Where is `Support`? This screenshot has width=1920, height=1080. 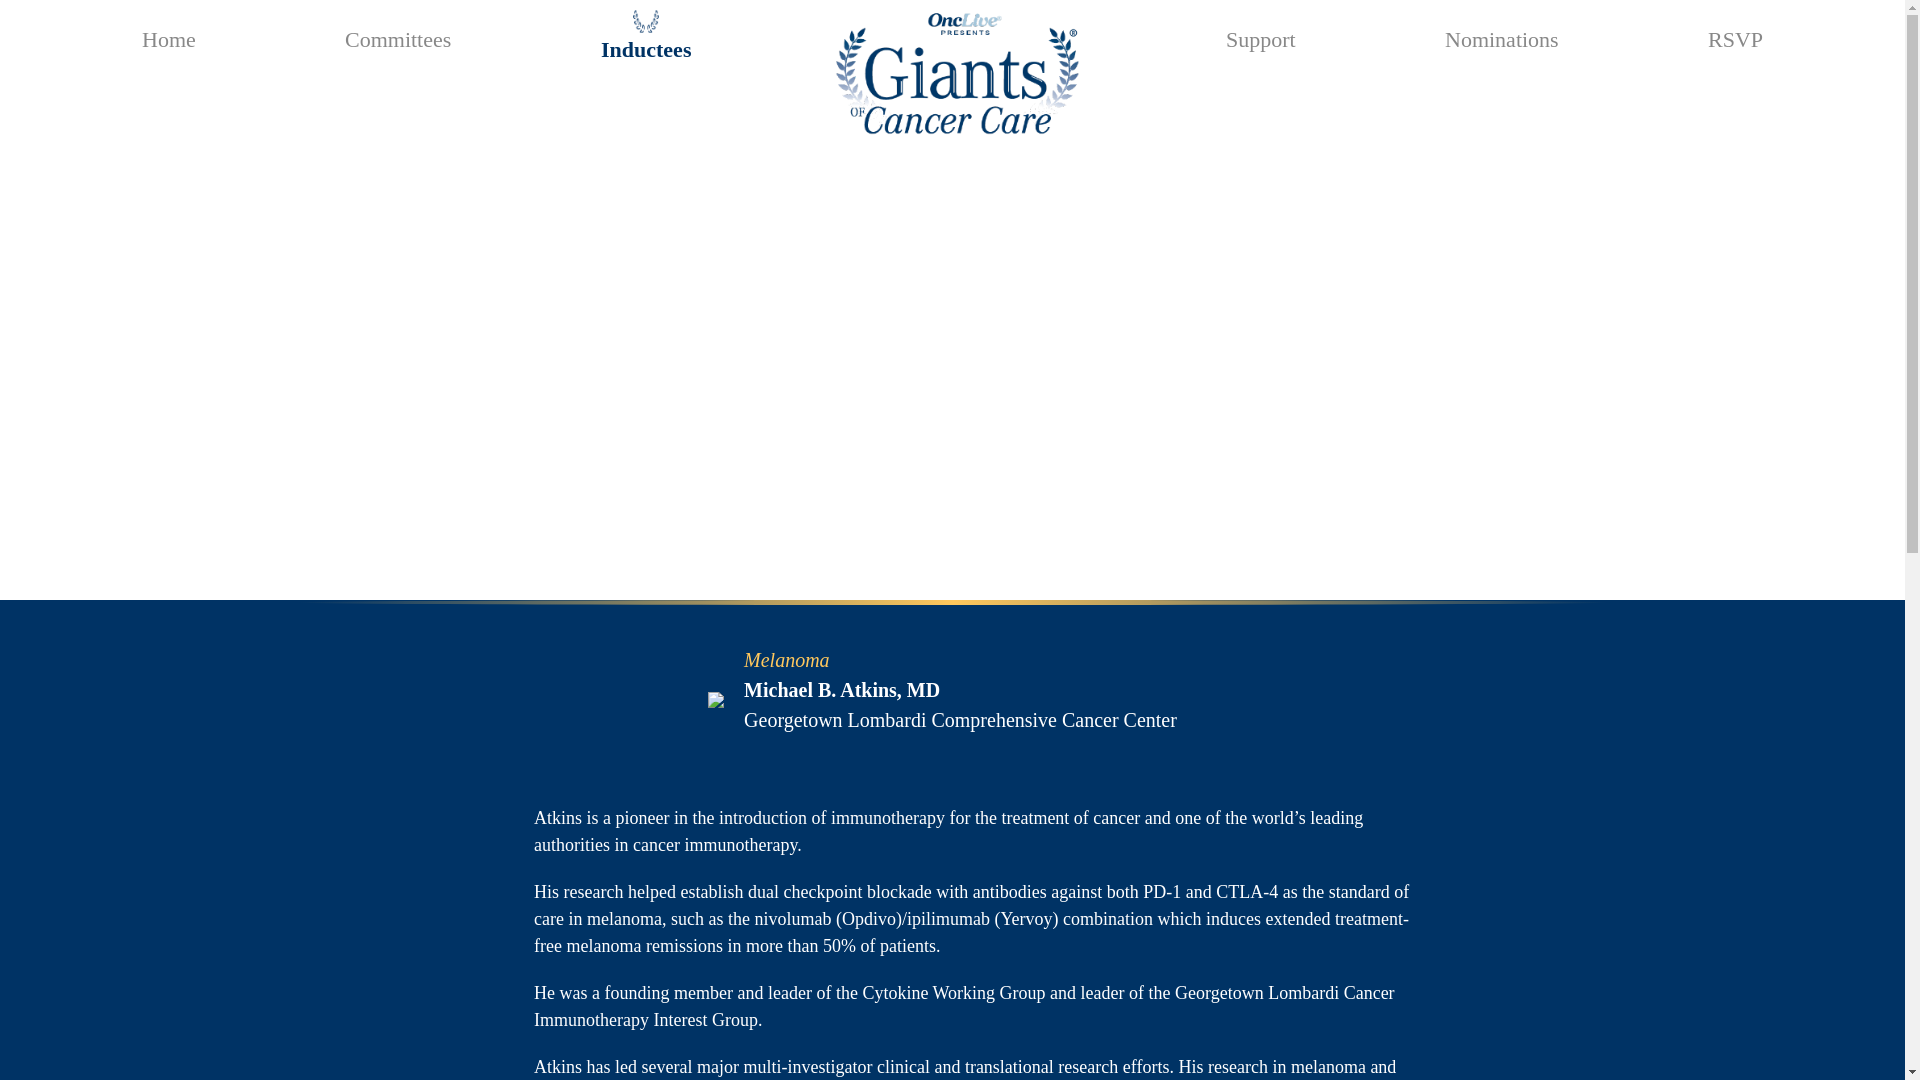 Support is located at coordinates (1261, 36).